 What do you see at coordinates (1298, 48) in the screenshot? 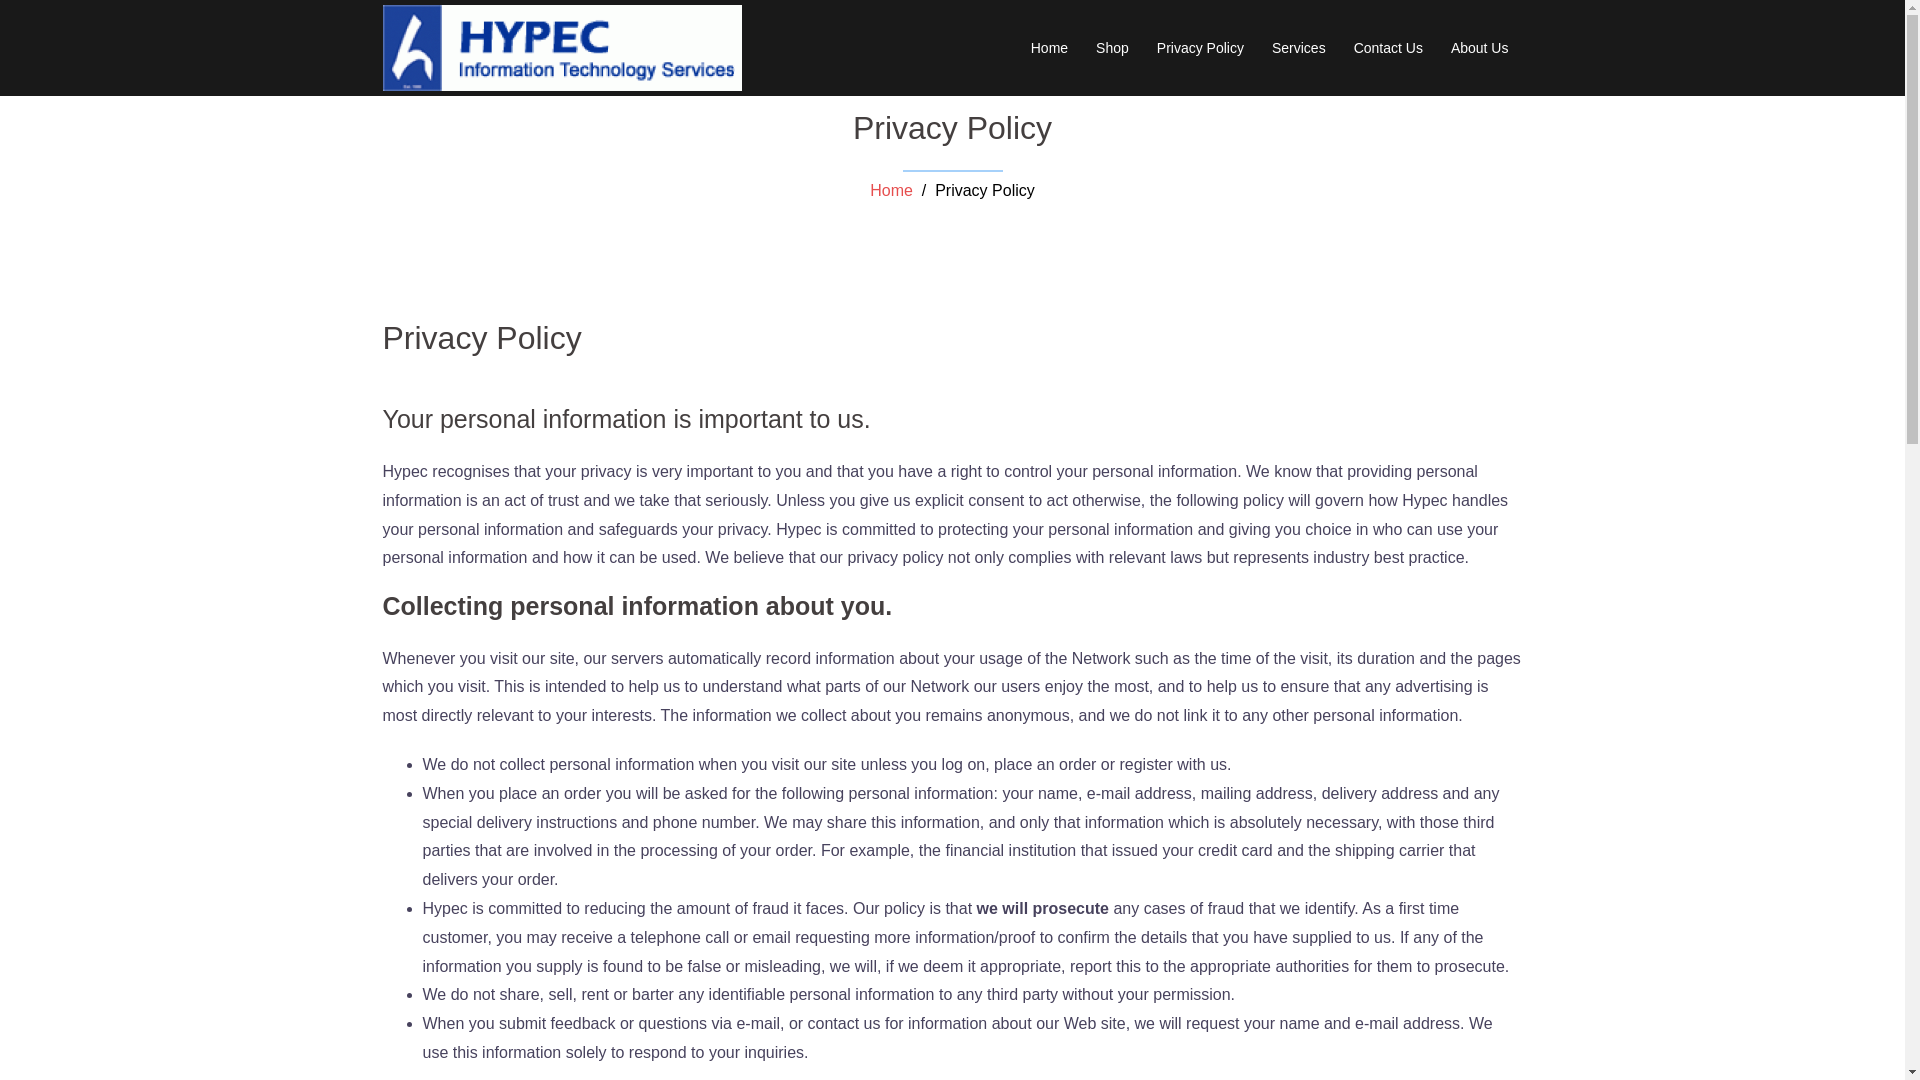
I see `Services` at bounding box center [1298, 48].